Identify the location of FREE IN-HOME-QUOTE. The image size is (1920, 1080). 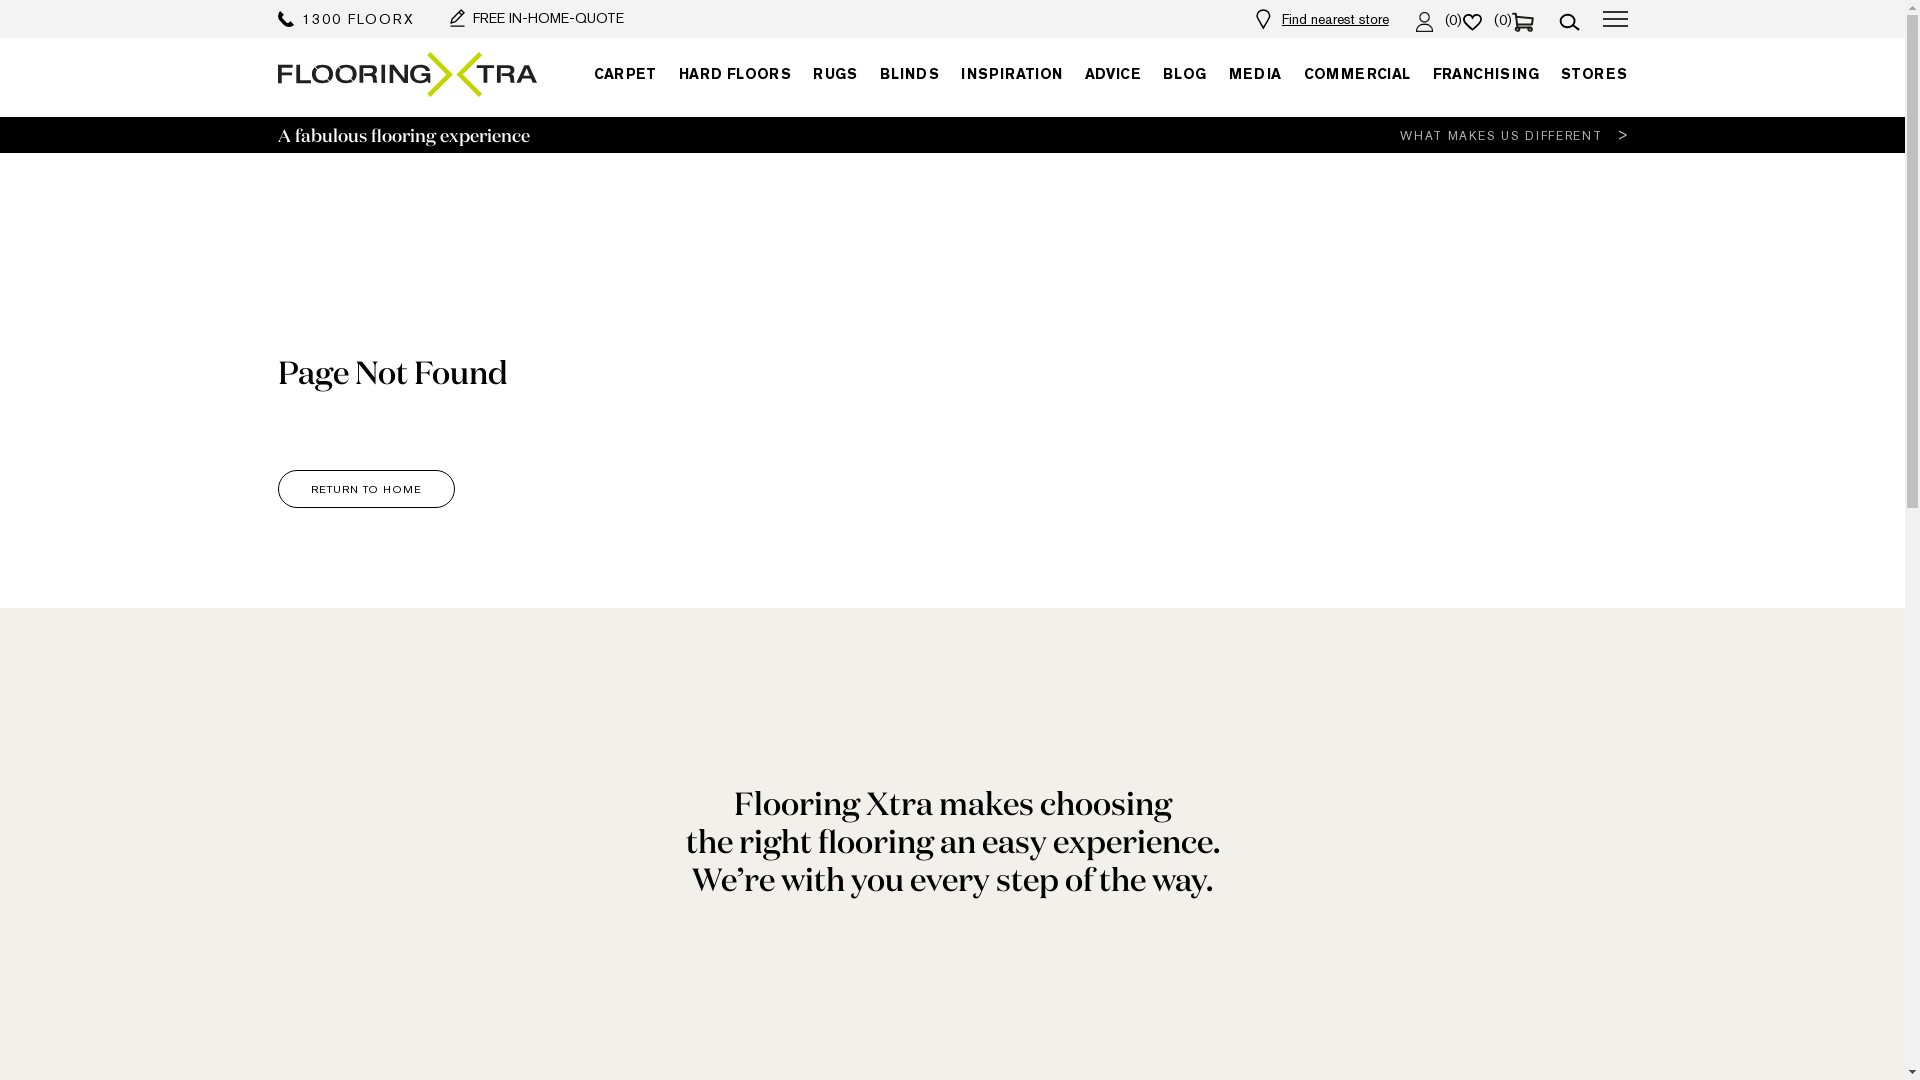
(537, 18).